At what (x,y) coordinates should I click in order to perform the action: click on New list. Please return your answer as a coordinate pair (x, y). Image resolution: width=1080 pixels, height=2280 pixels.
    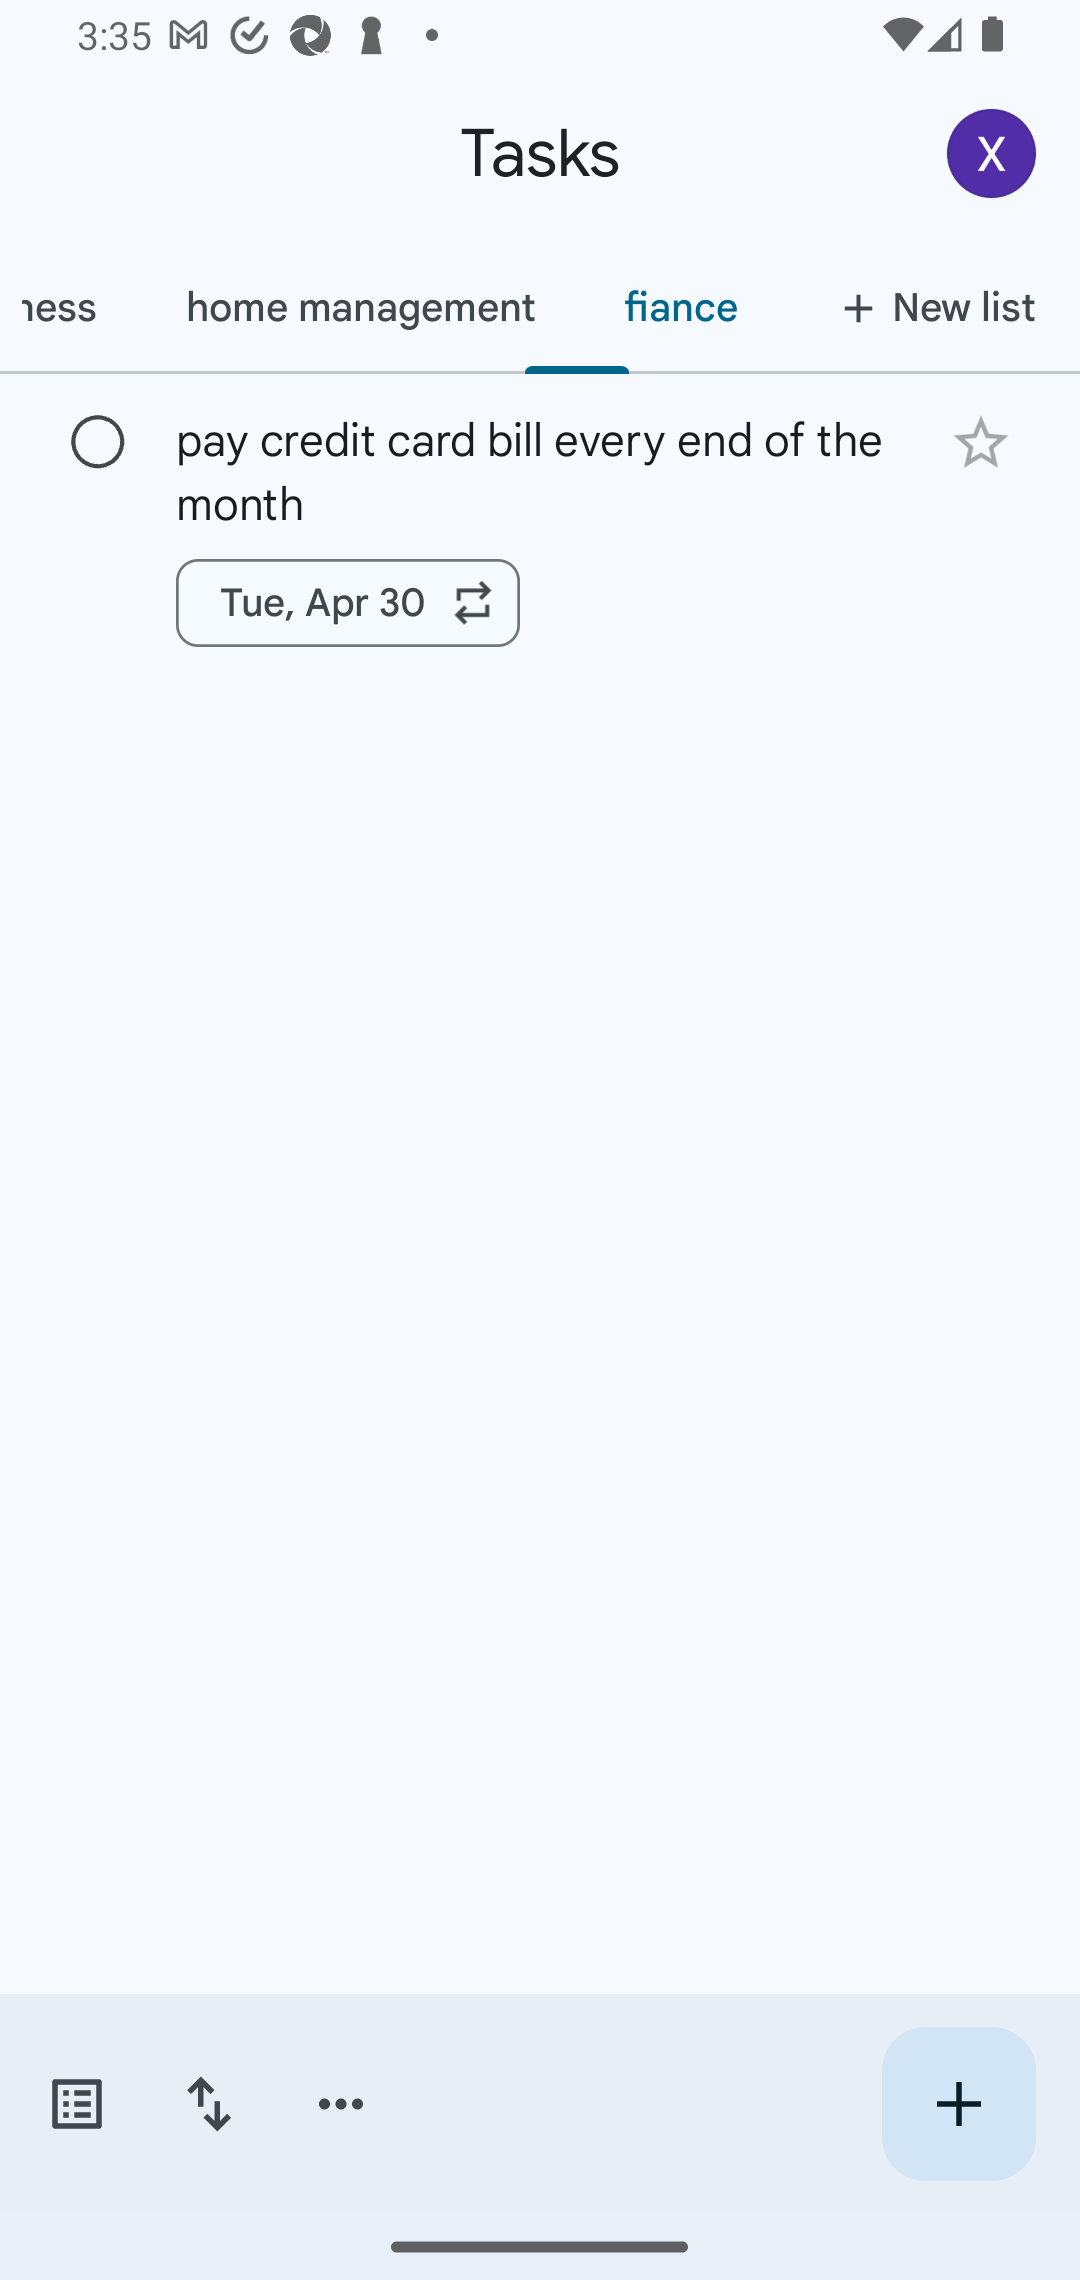
    Looking at the image, I should click on (930, 307).